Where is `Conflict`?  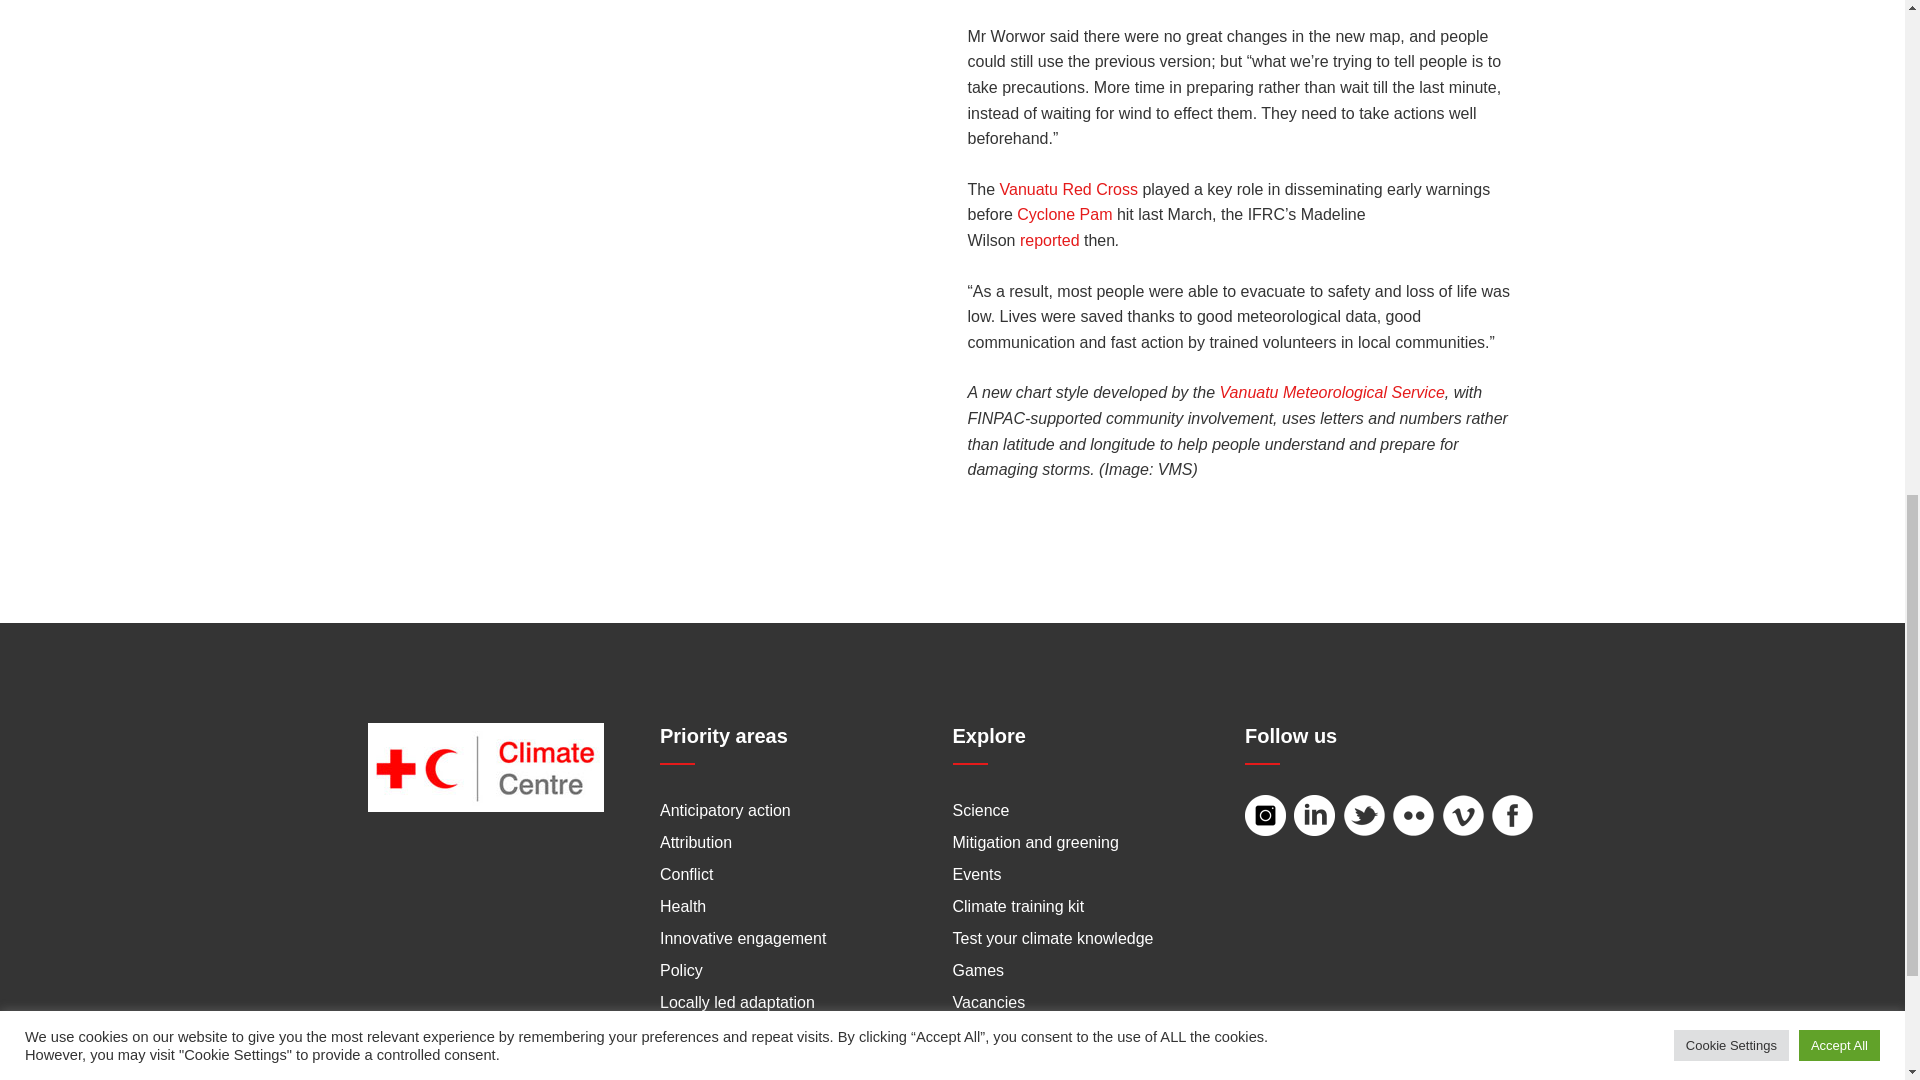 Conflict is located at coordinates (686, 874).